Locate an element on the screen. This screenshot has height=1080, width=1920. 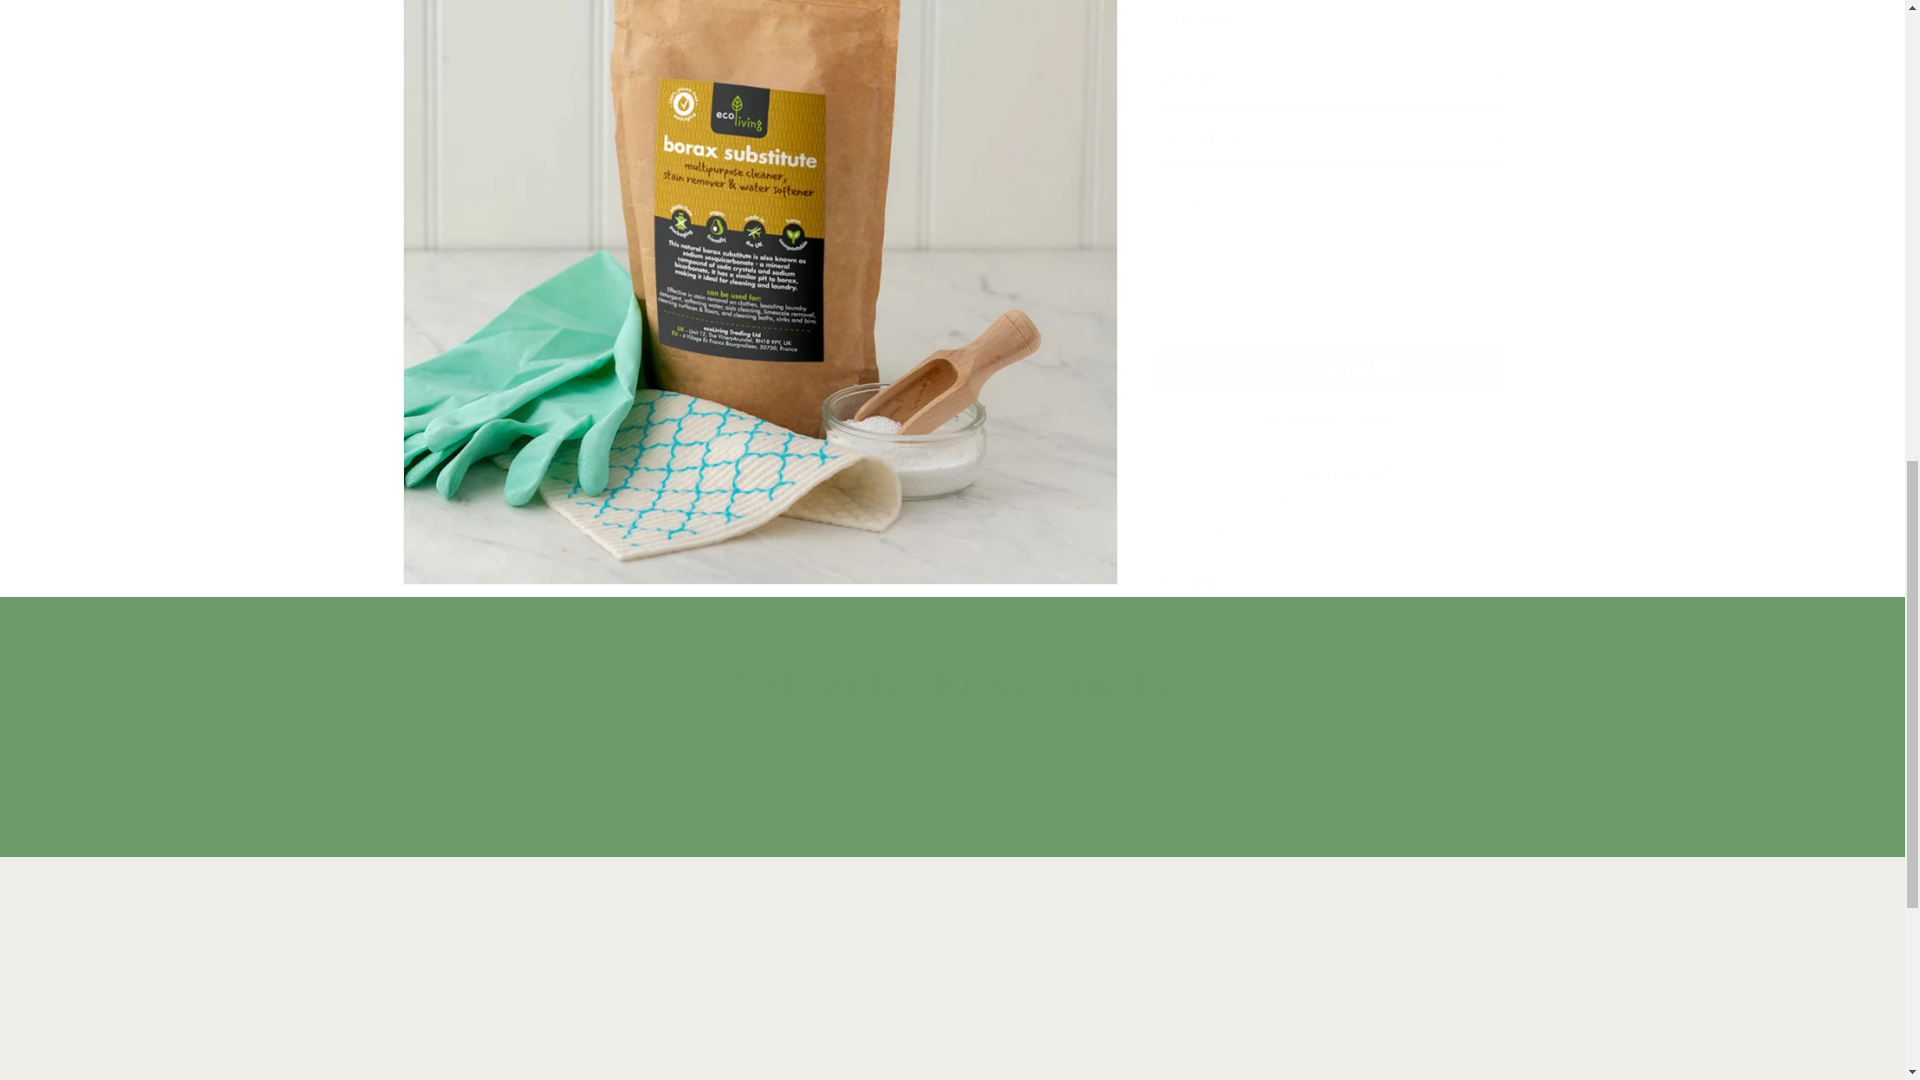
1 is located at coordinates (1324, 1006).